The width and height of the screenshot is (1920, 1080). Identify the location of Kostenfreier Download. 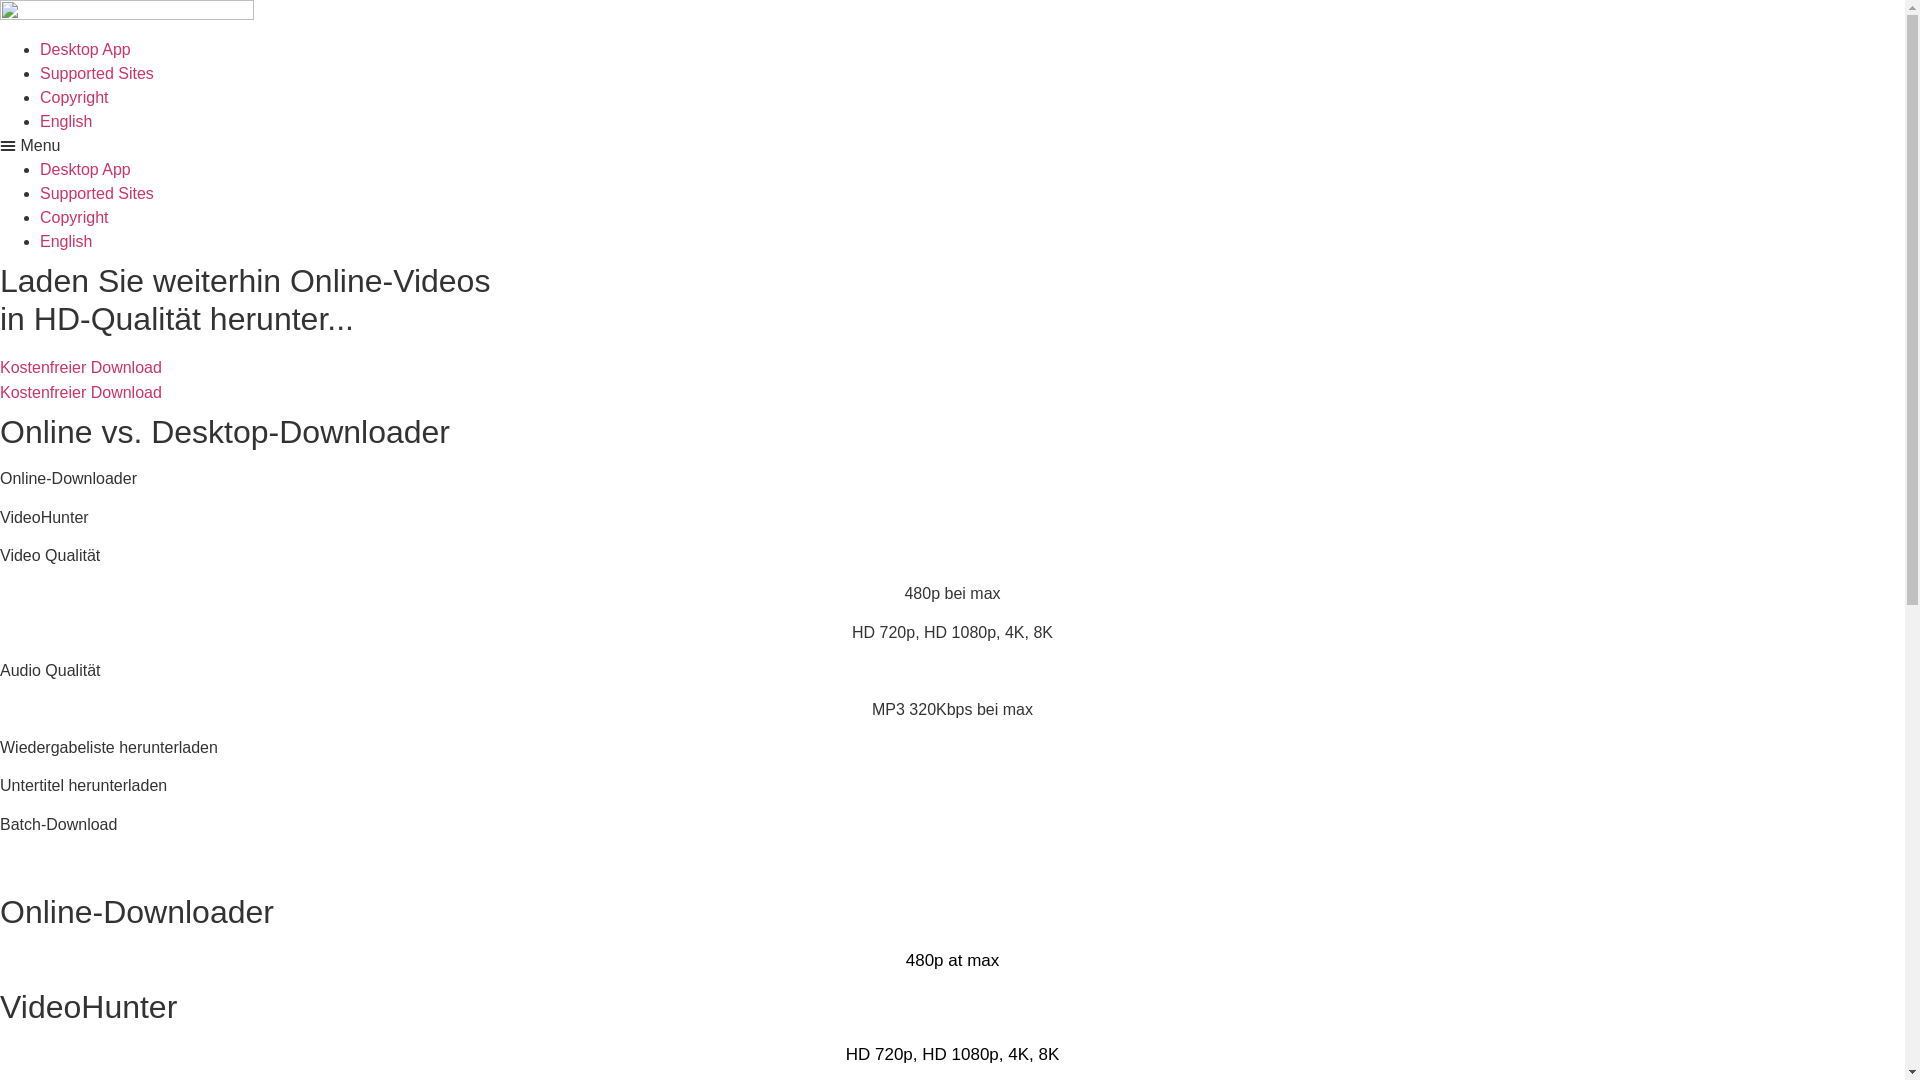
(81, 392).